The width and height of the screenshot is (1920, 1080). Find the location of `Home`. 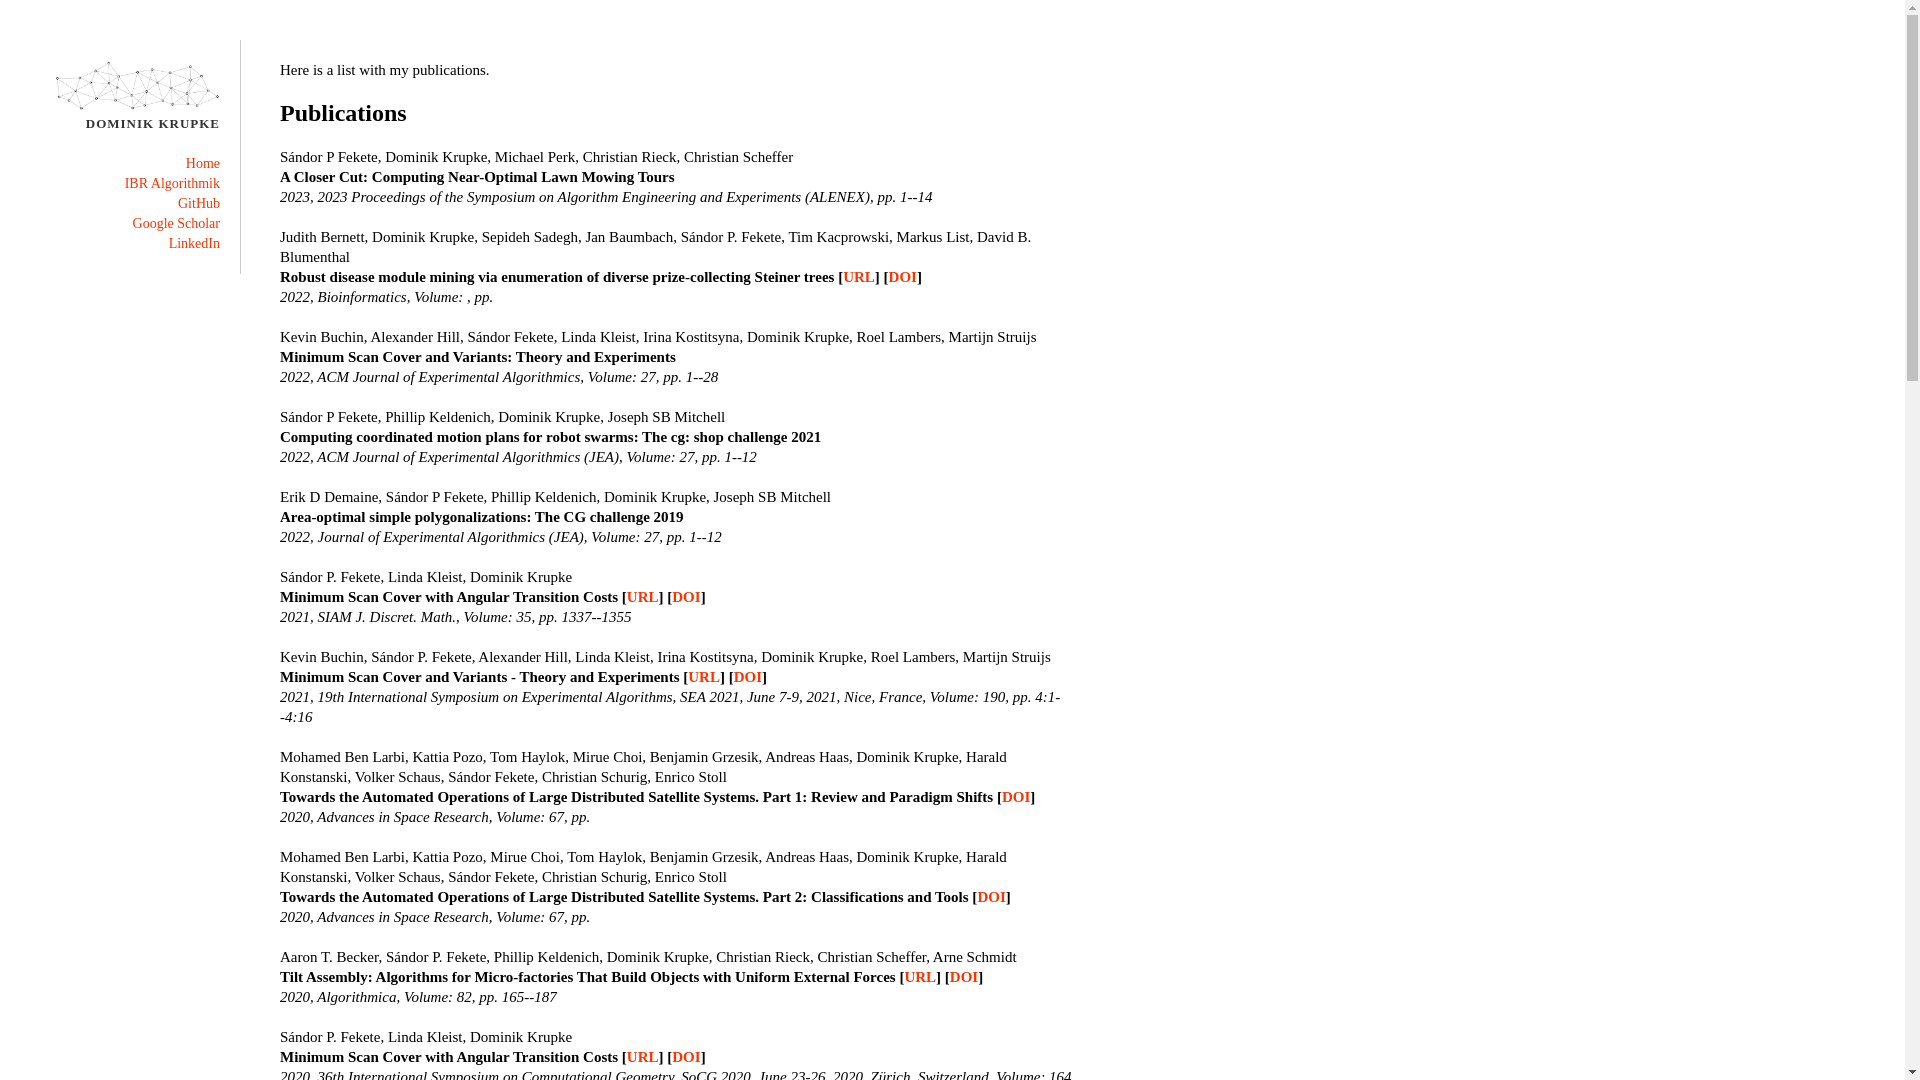

Home is located at coordinates (203, 163).